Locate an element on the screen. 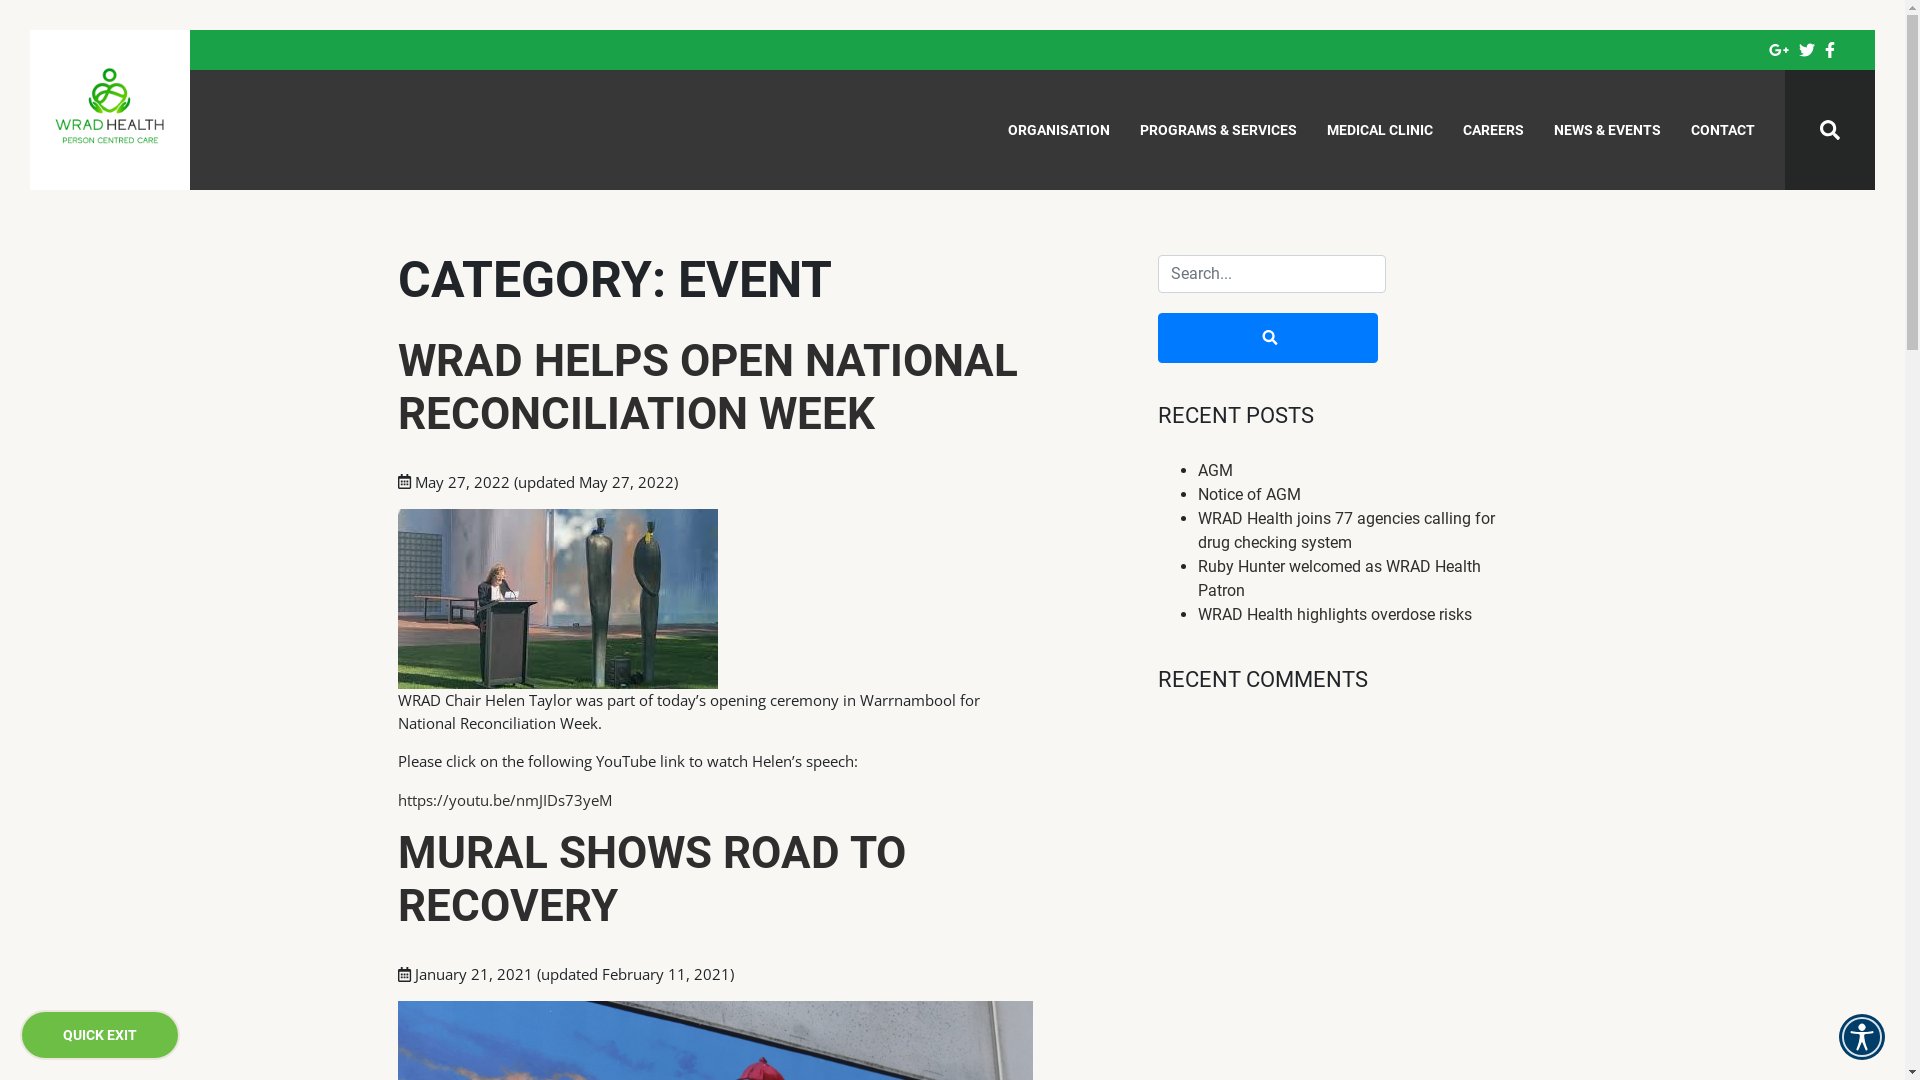  Notice of AGM is located at coordinates (1250, 494).